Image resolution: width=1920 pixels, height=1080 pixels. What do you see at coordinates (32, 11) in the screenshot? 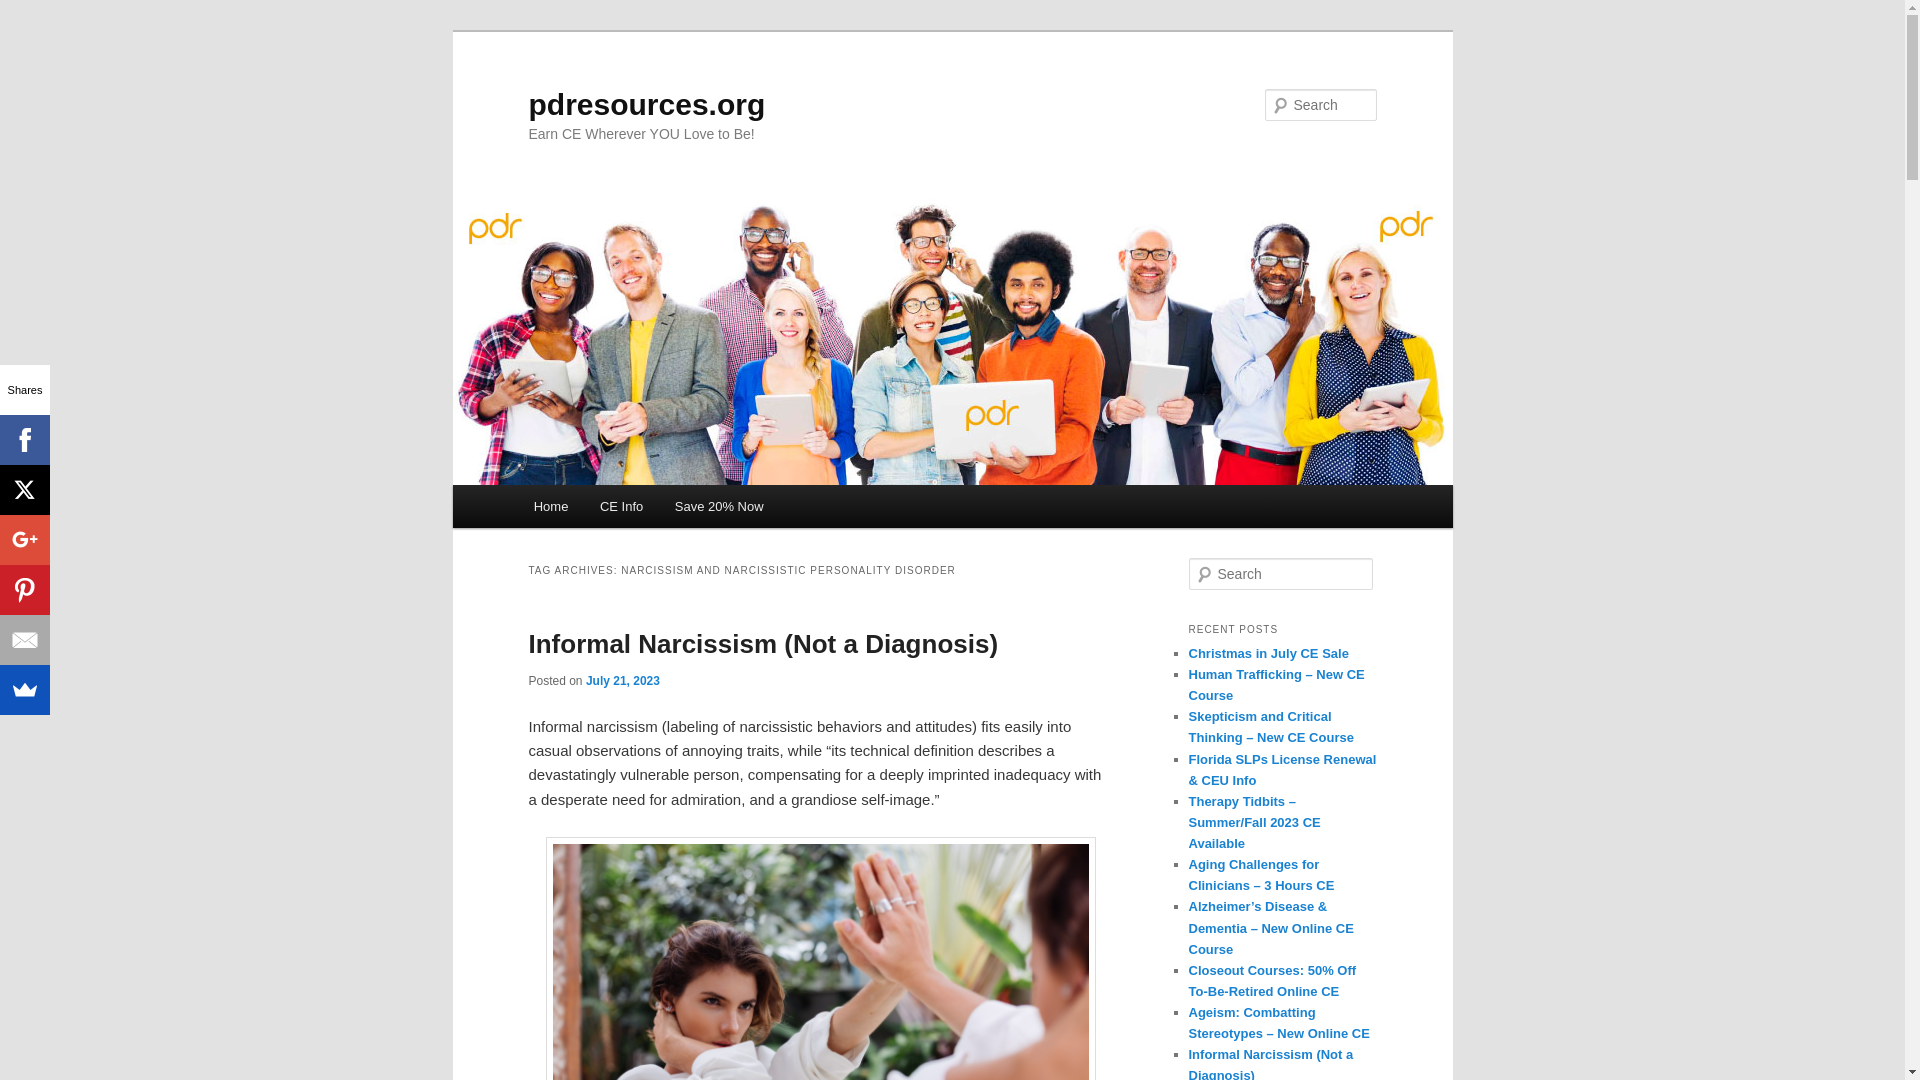
I see `Search` at bounding box center [32, 11].